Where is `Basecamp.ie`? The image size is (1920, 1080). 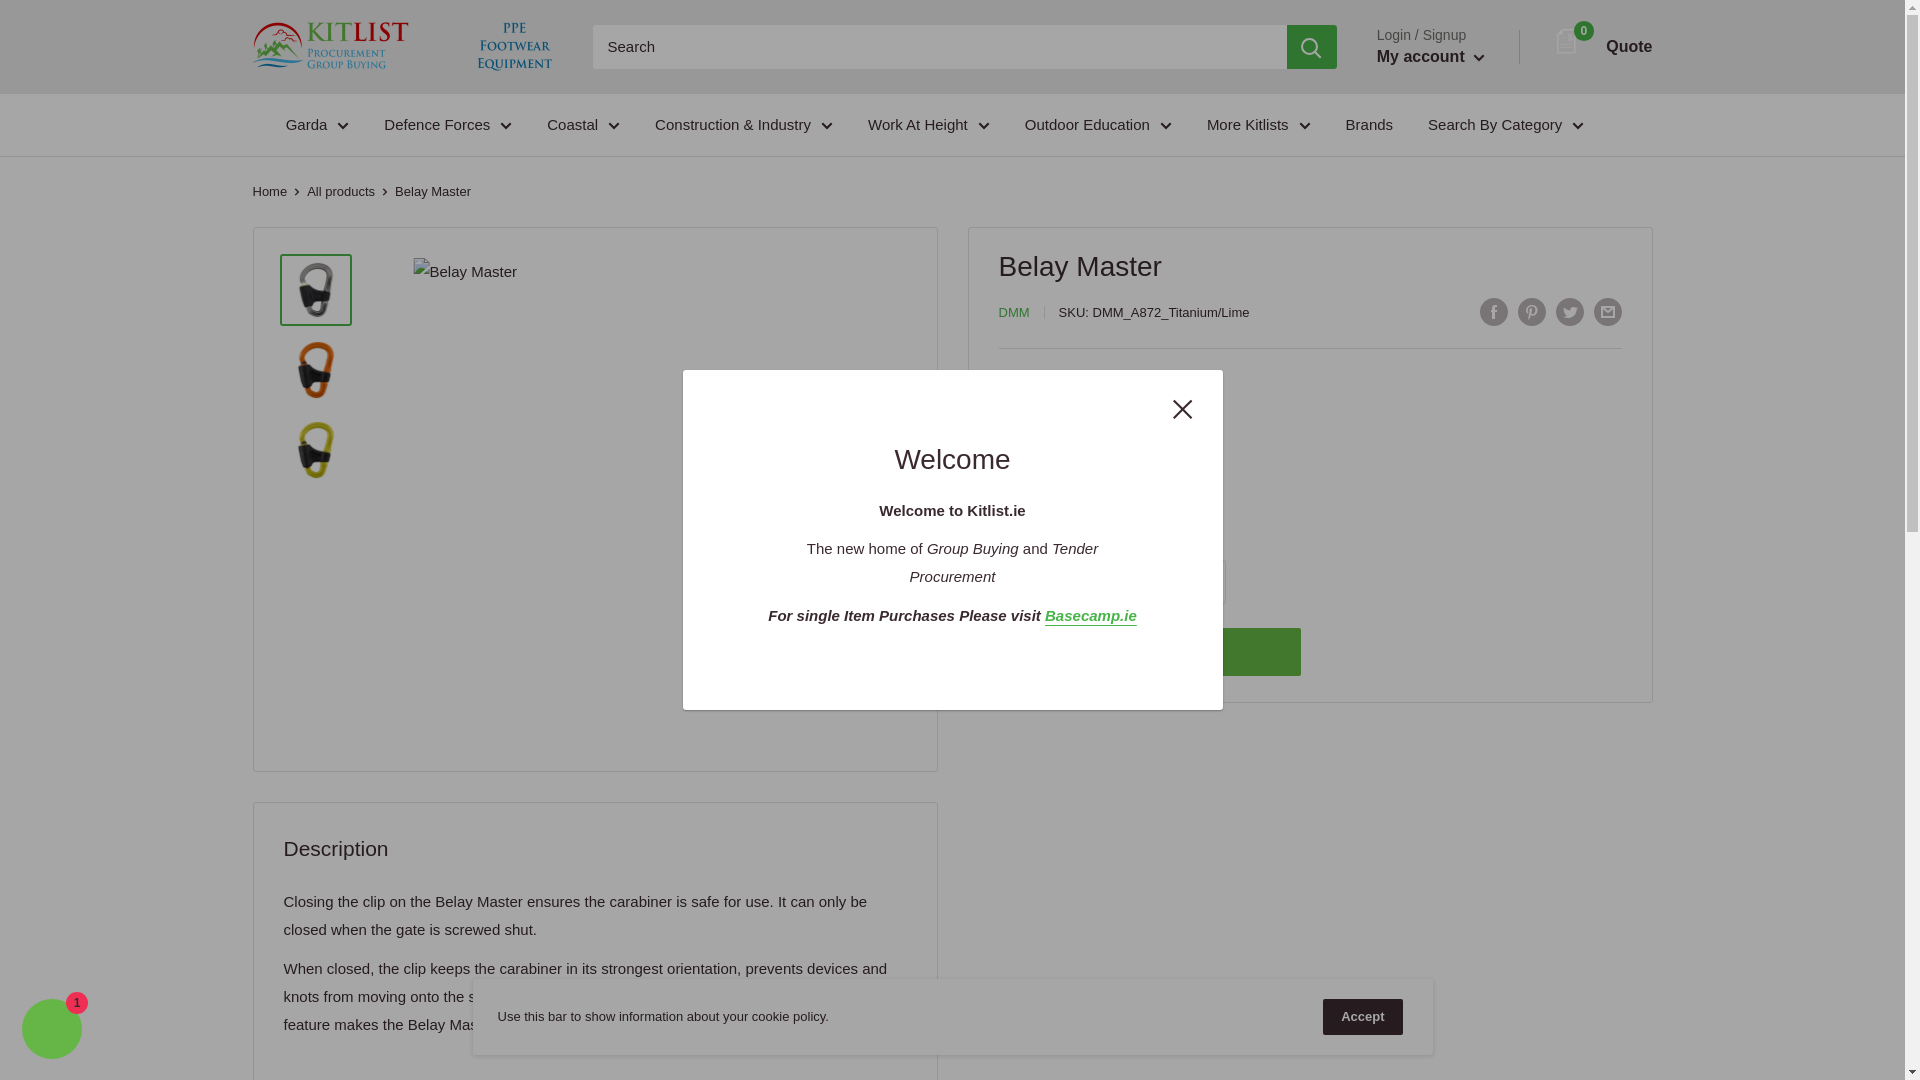
Basecamp.ie is located at coordinates (1090, 615).